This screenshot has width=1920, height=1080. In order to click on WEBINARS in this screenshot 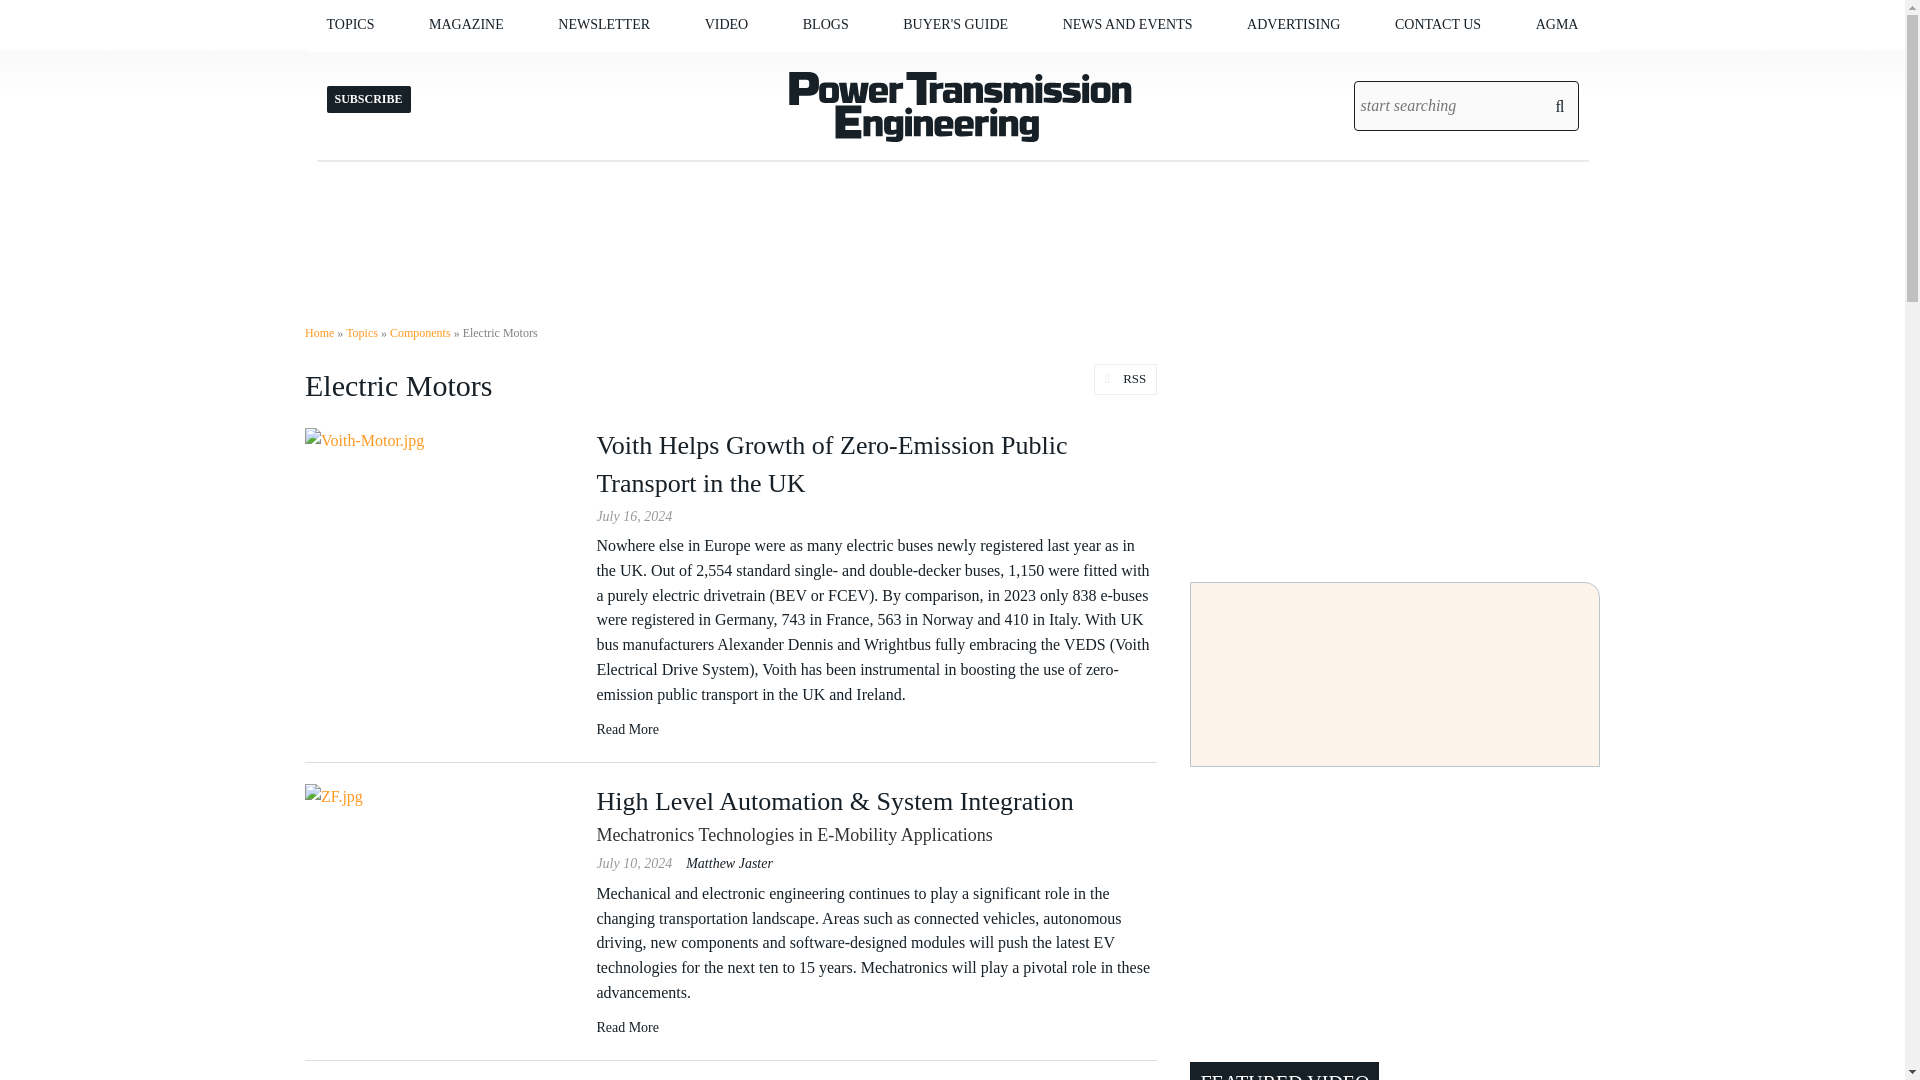, I will do `click(814, 66)`.